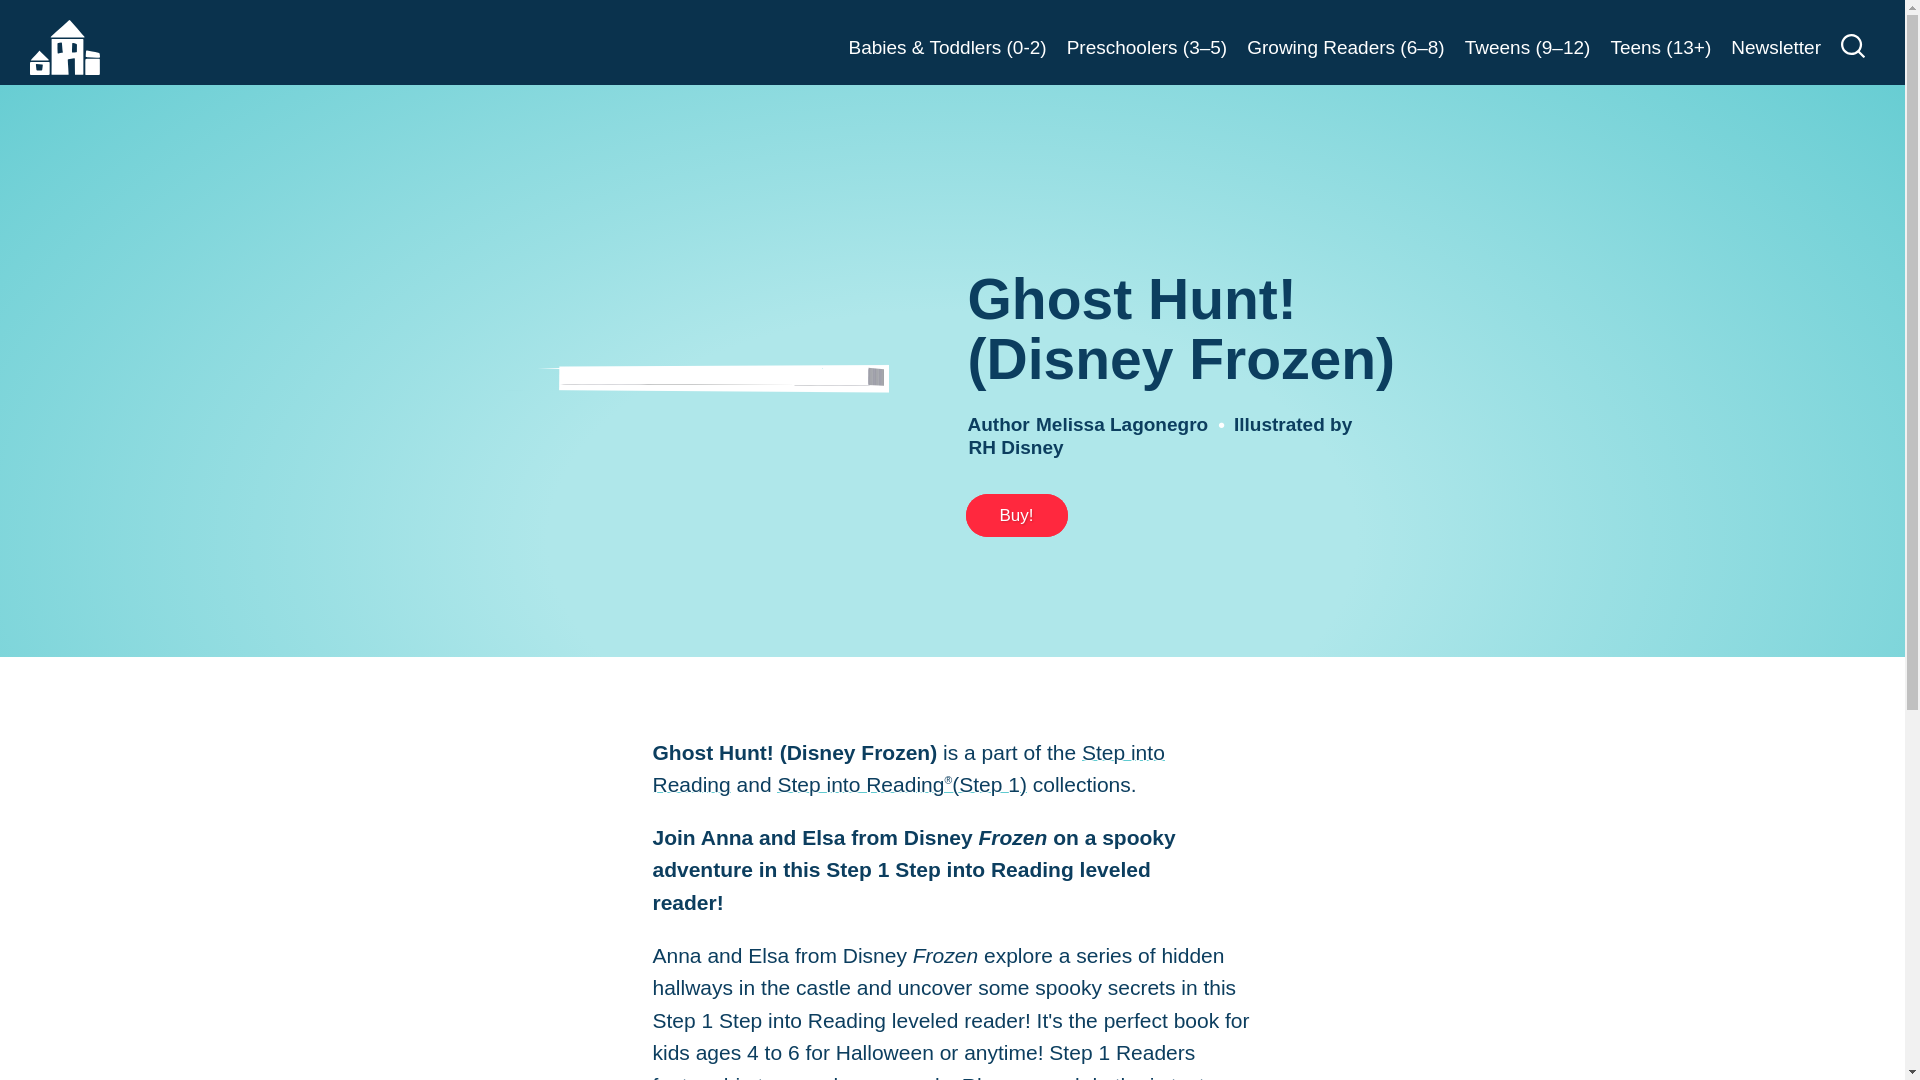 This screenshot has height=1080, width=1920. What do you see at coordinates (64, 47) in the screenshot?
I see `Home` at bounding box center [64, 47].